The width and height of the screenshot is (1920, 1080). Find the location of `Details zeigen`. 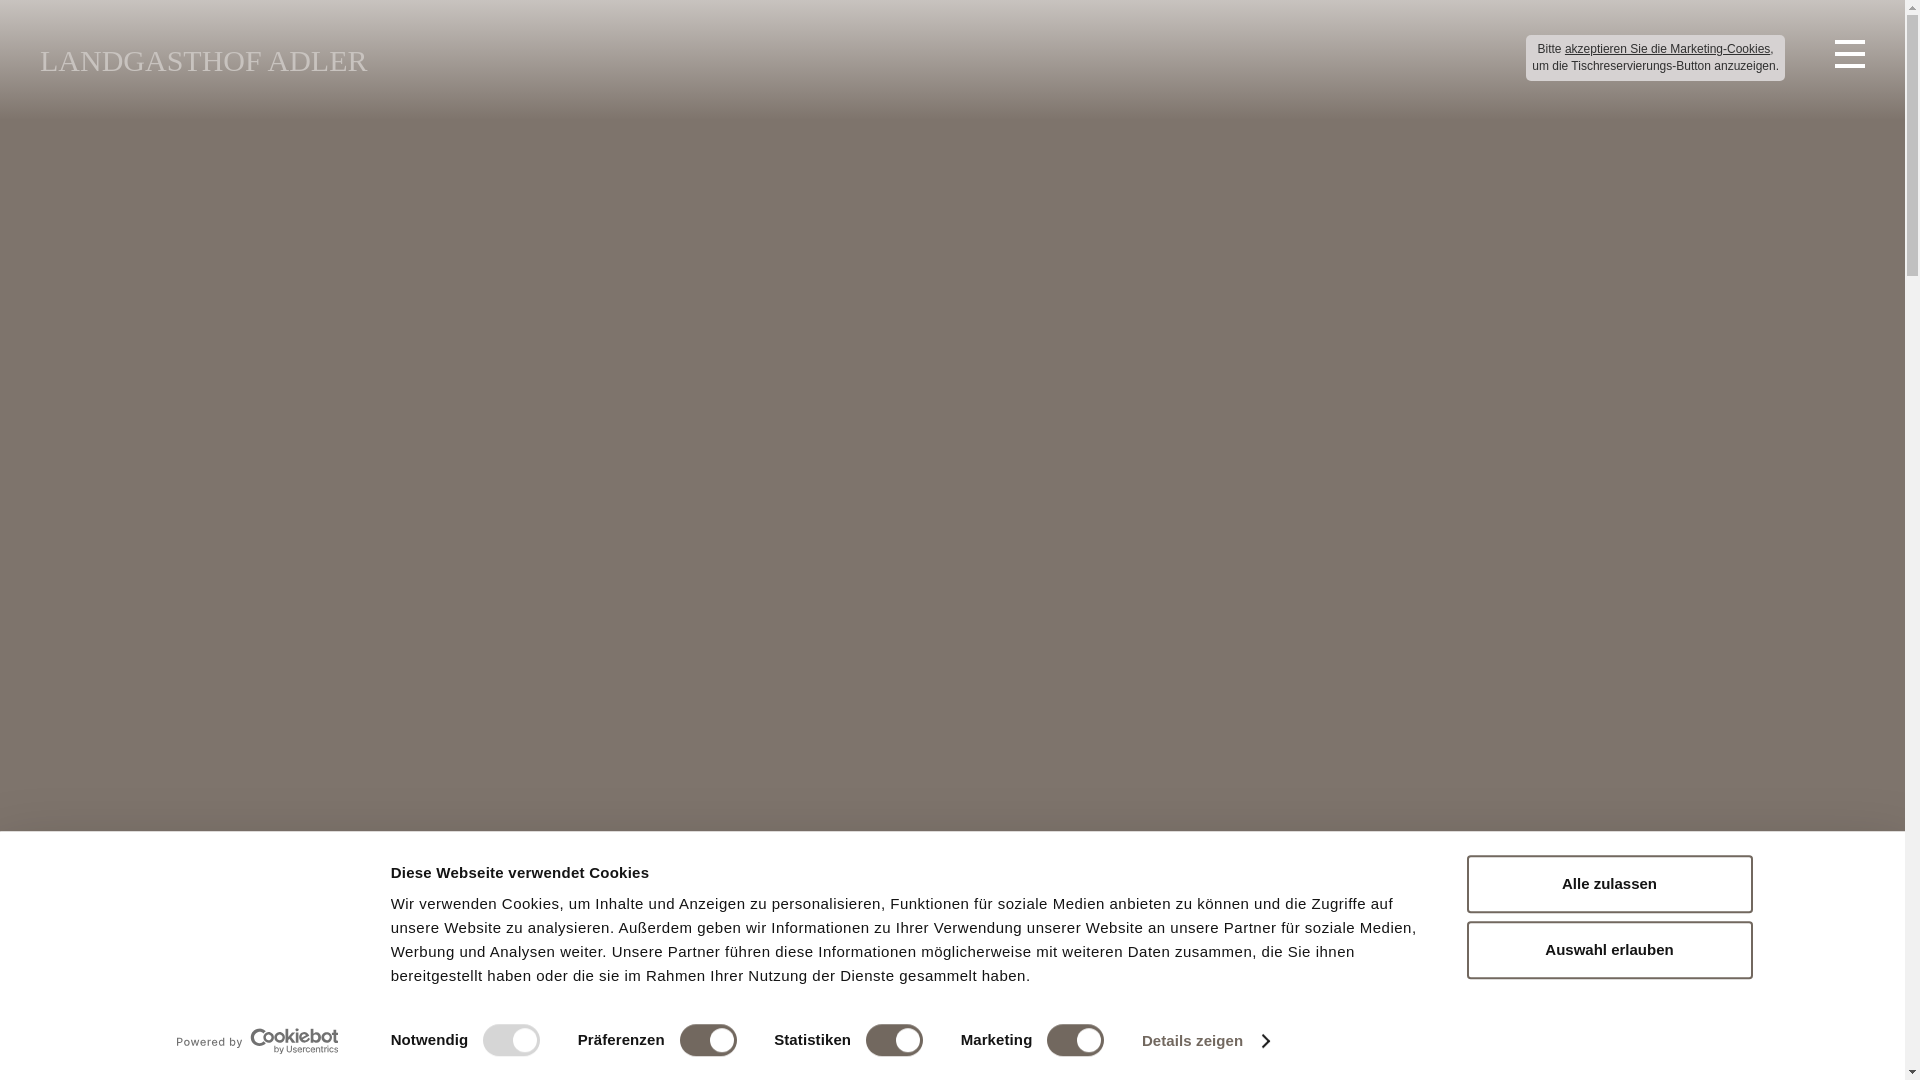

Details zeigen is located at coordinates (1206, 1041).